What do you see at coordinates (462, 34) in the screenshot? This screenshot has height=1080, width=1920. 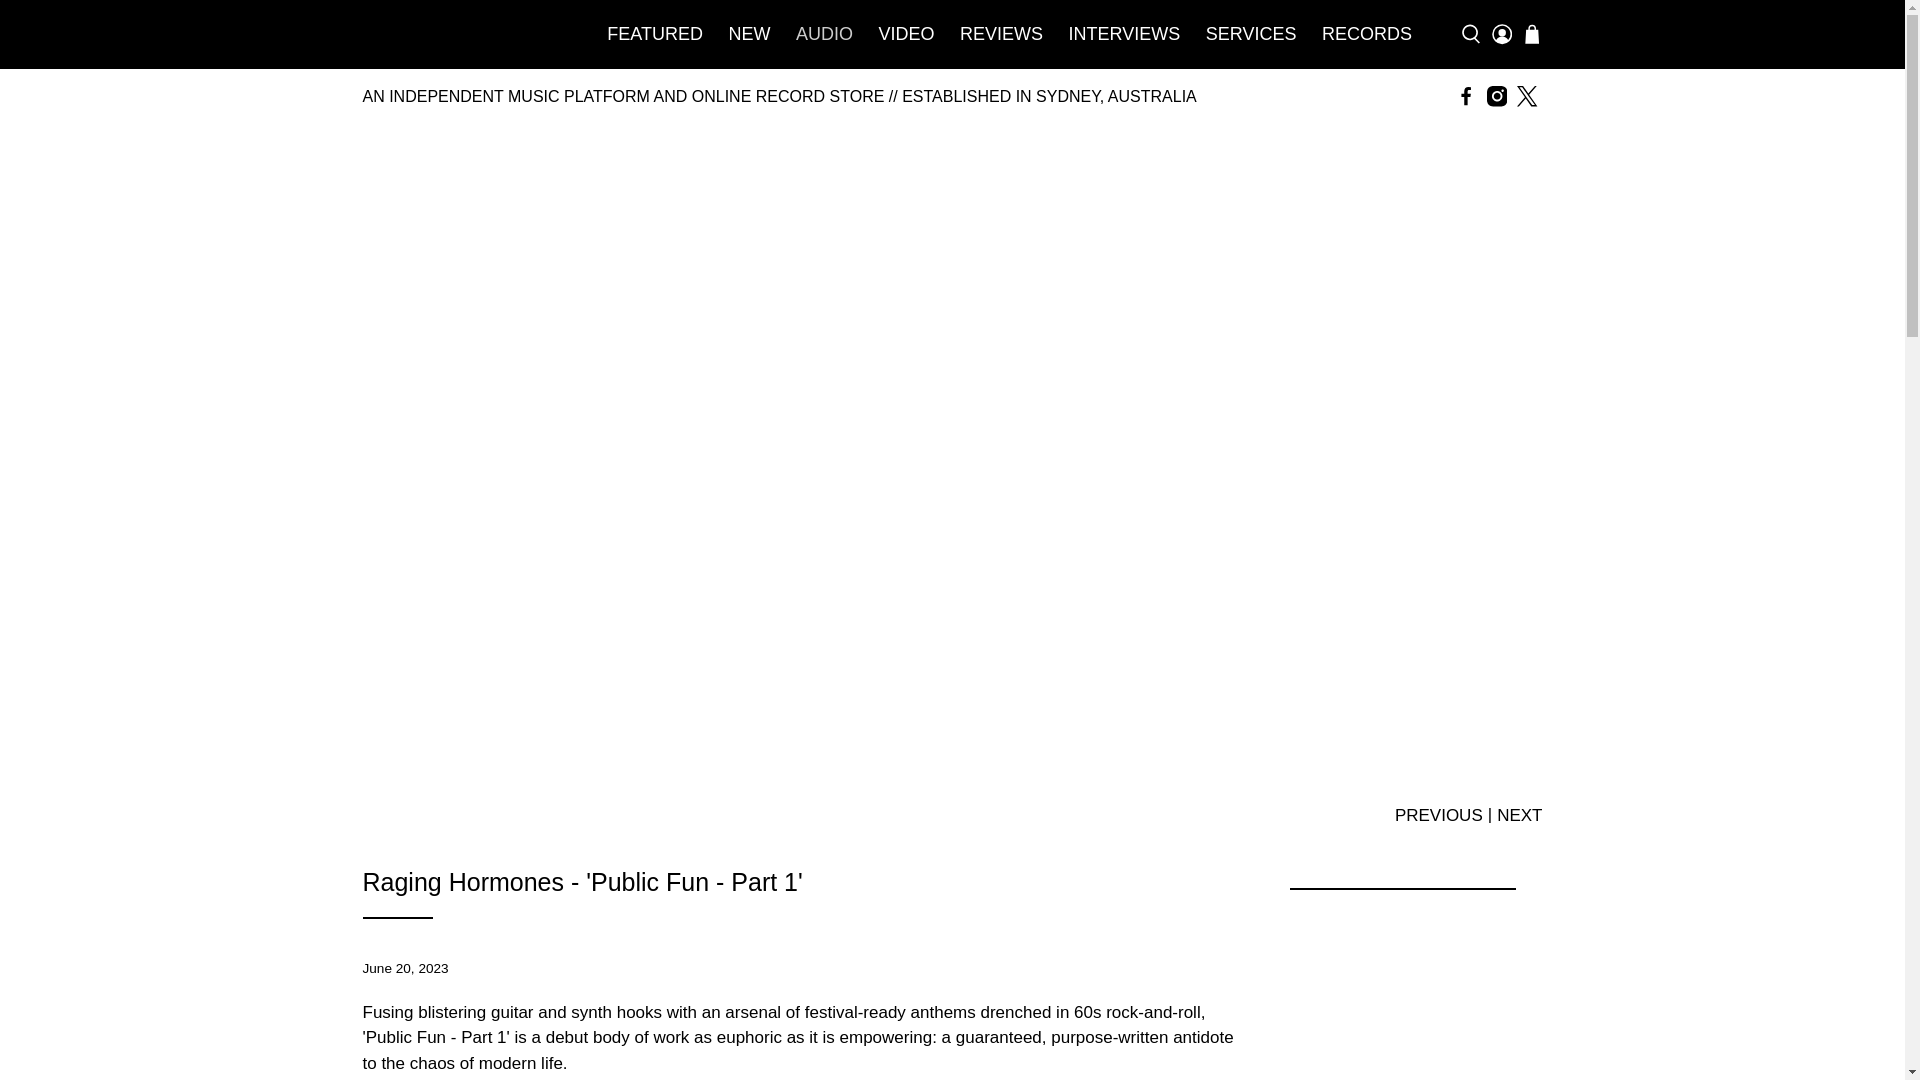 I see `BROKEN 8 RECORDS` at bounding box center [462, 34].